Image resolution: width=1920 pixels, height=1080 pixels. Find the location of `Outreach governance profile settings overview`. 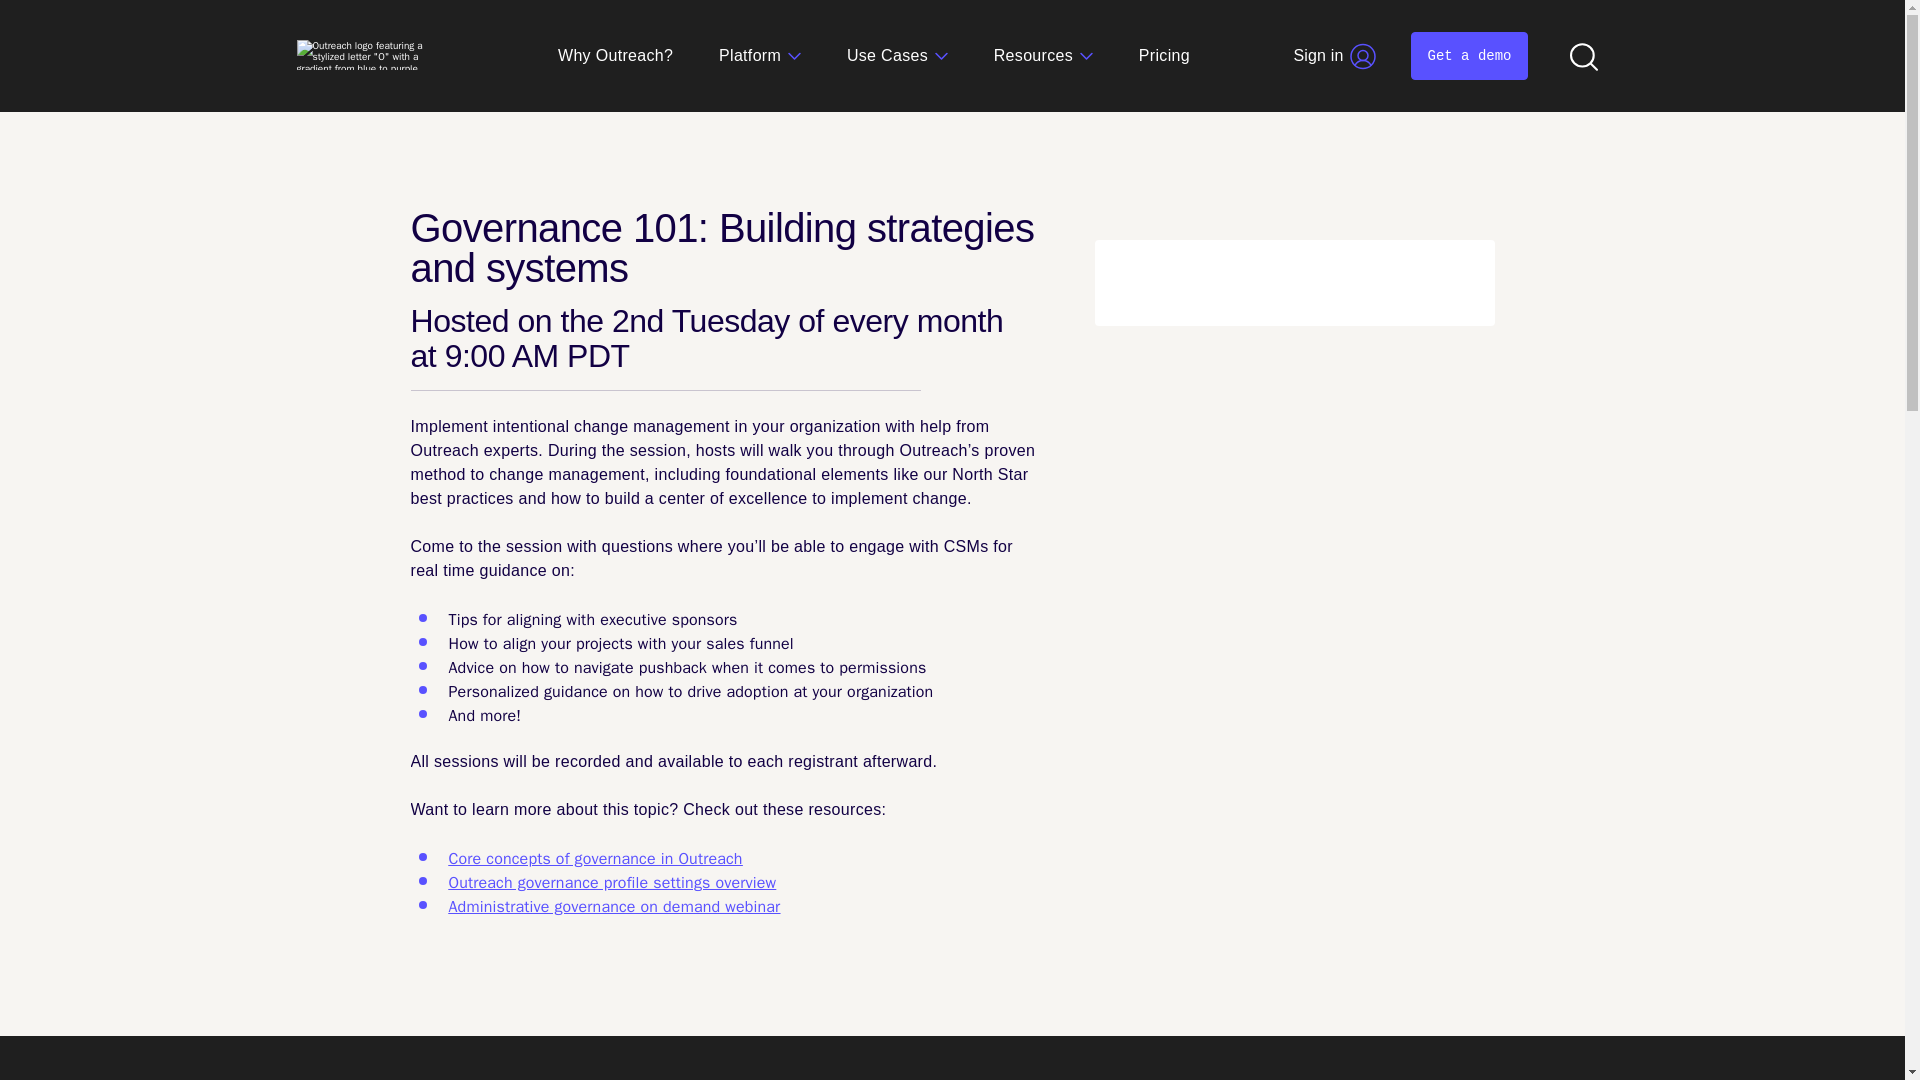

Outreach governance profile settings overview is located at coordinates (611, 882).